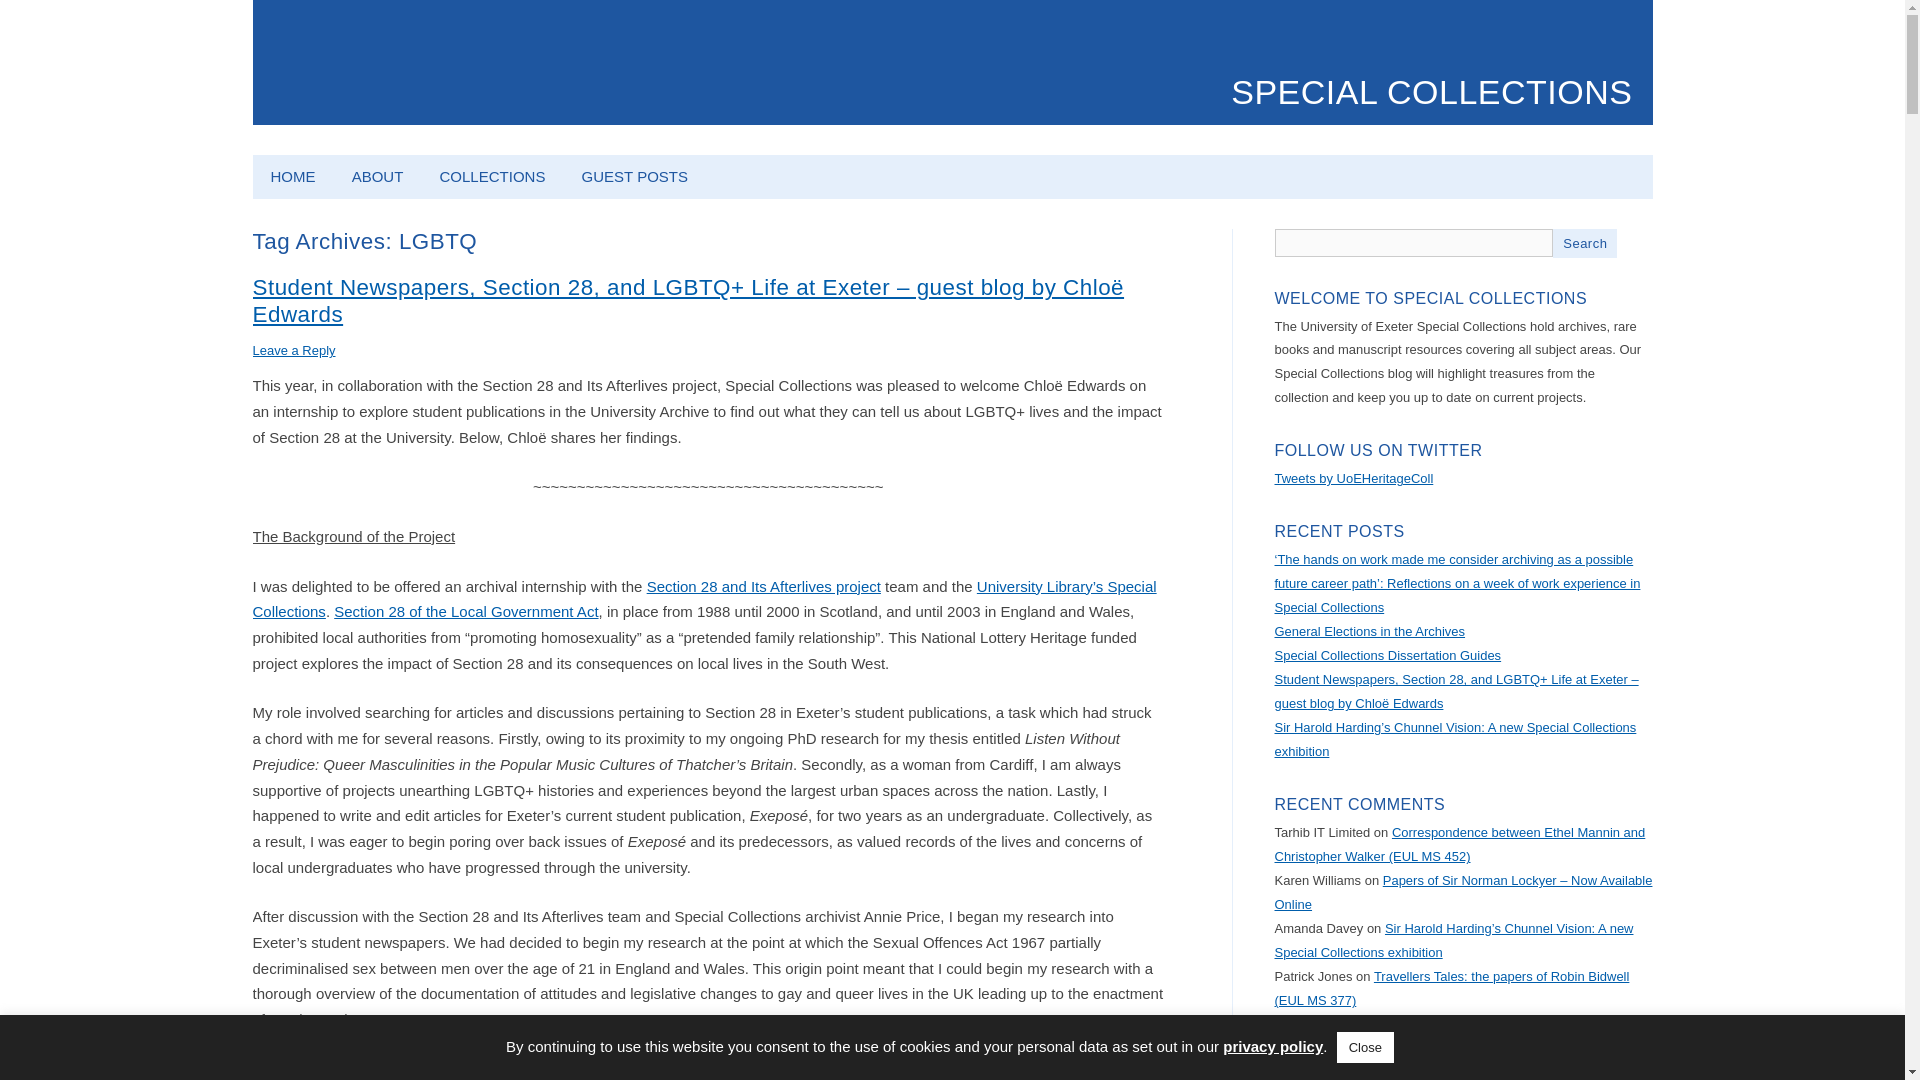 The height and width of the screenshot is (1080, 1920). I want to click on Search, so click(1584, 242).